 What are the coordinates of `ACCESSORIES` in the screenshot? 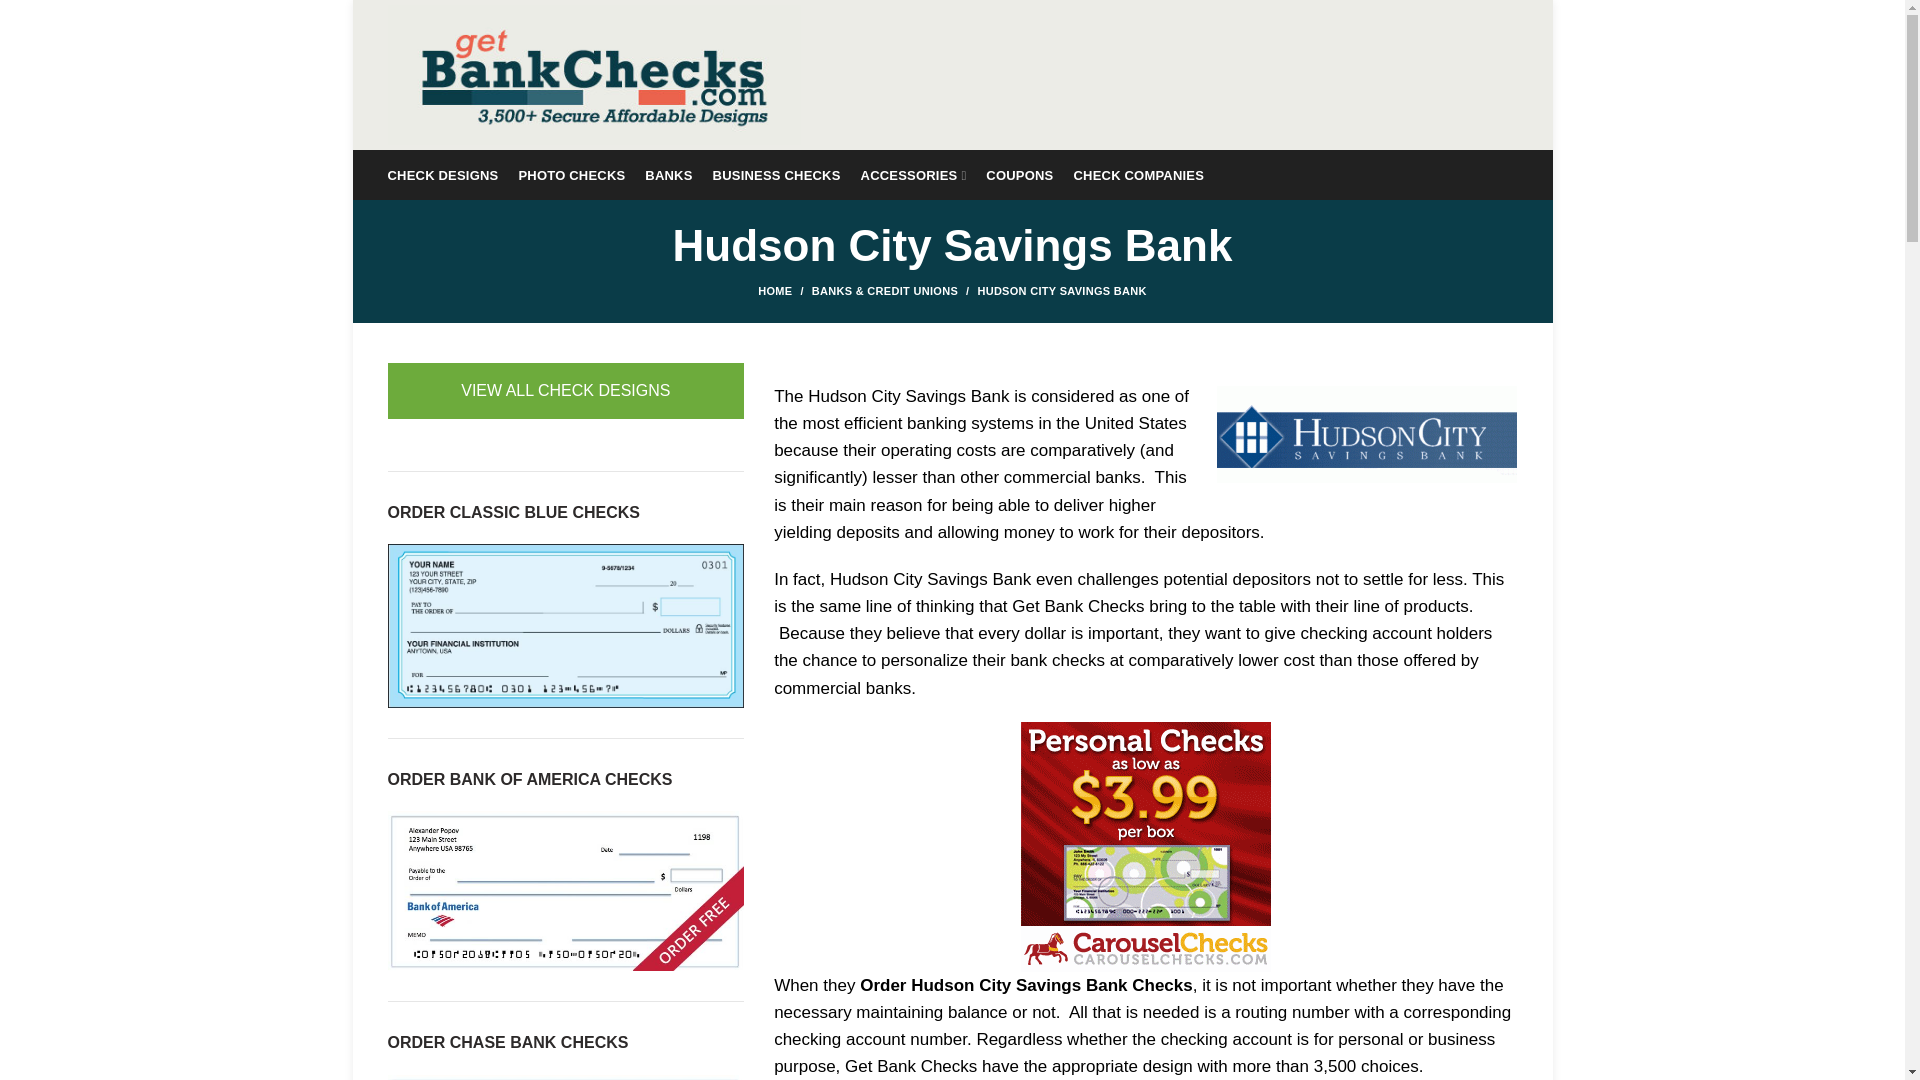 It's located at (914, 174).